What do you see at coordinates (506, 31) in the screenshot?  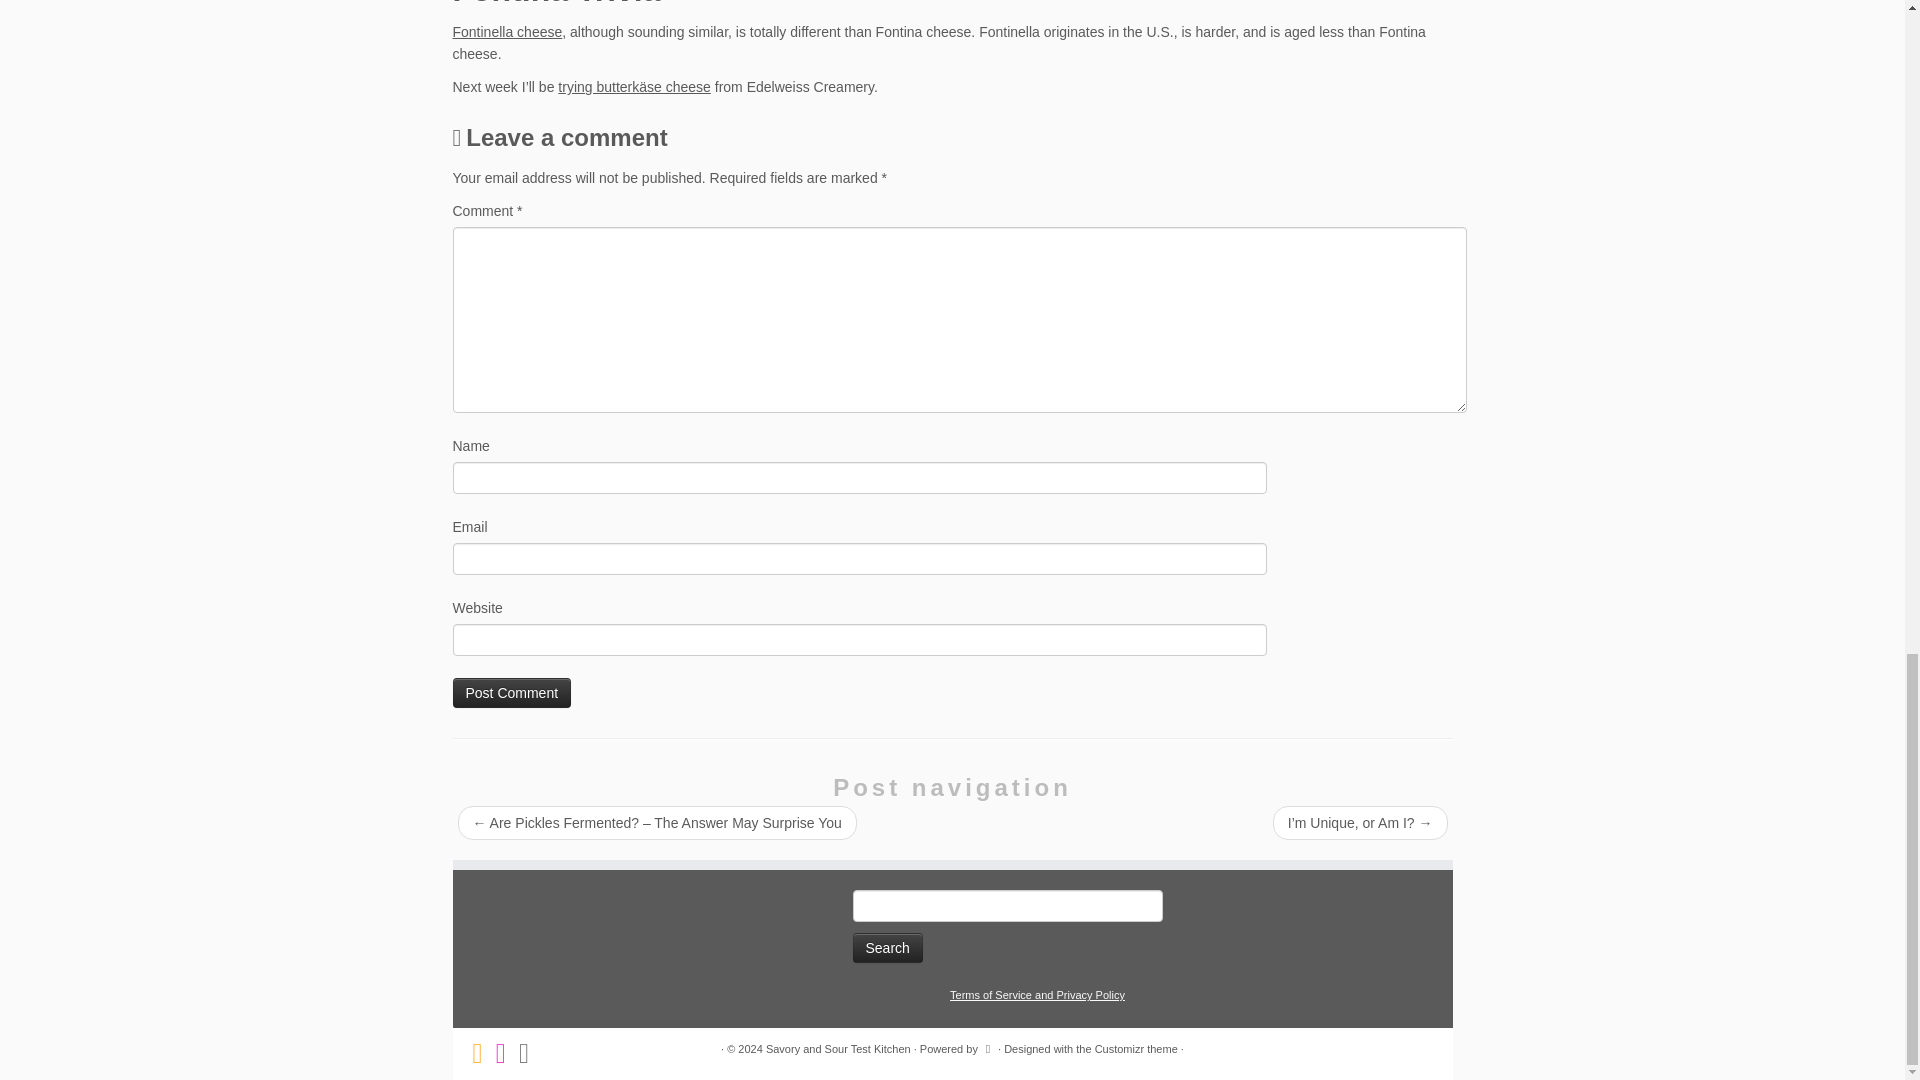 I see `Fontinella cheese` at bounding box center [506, 31].